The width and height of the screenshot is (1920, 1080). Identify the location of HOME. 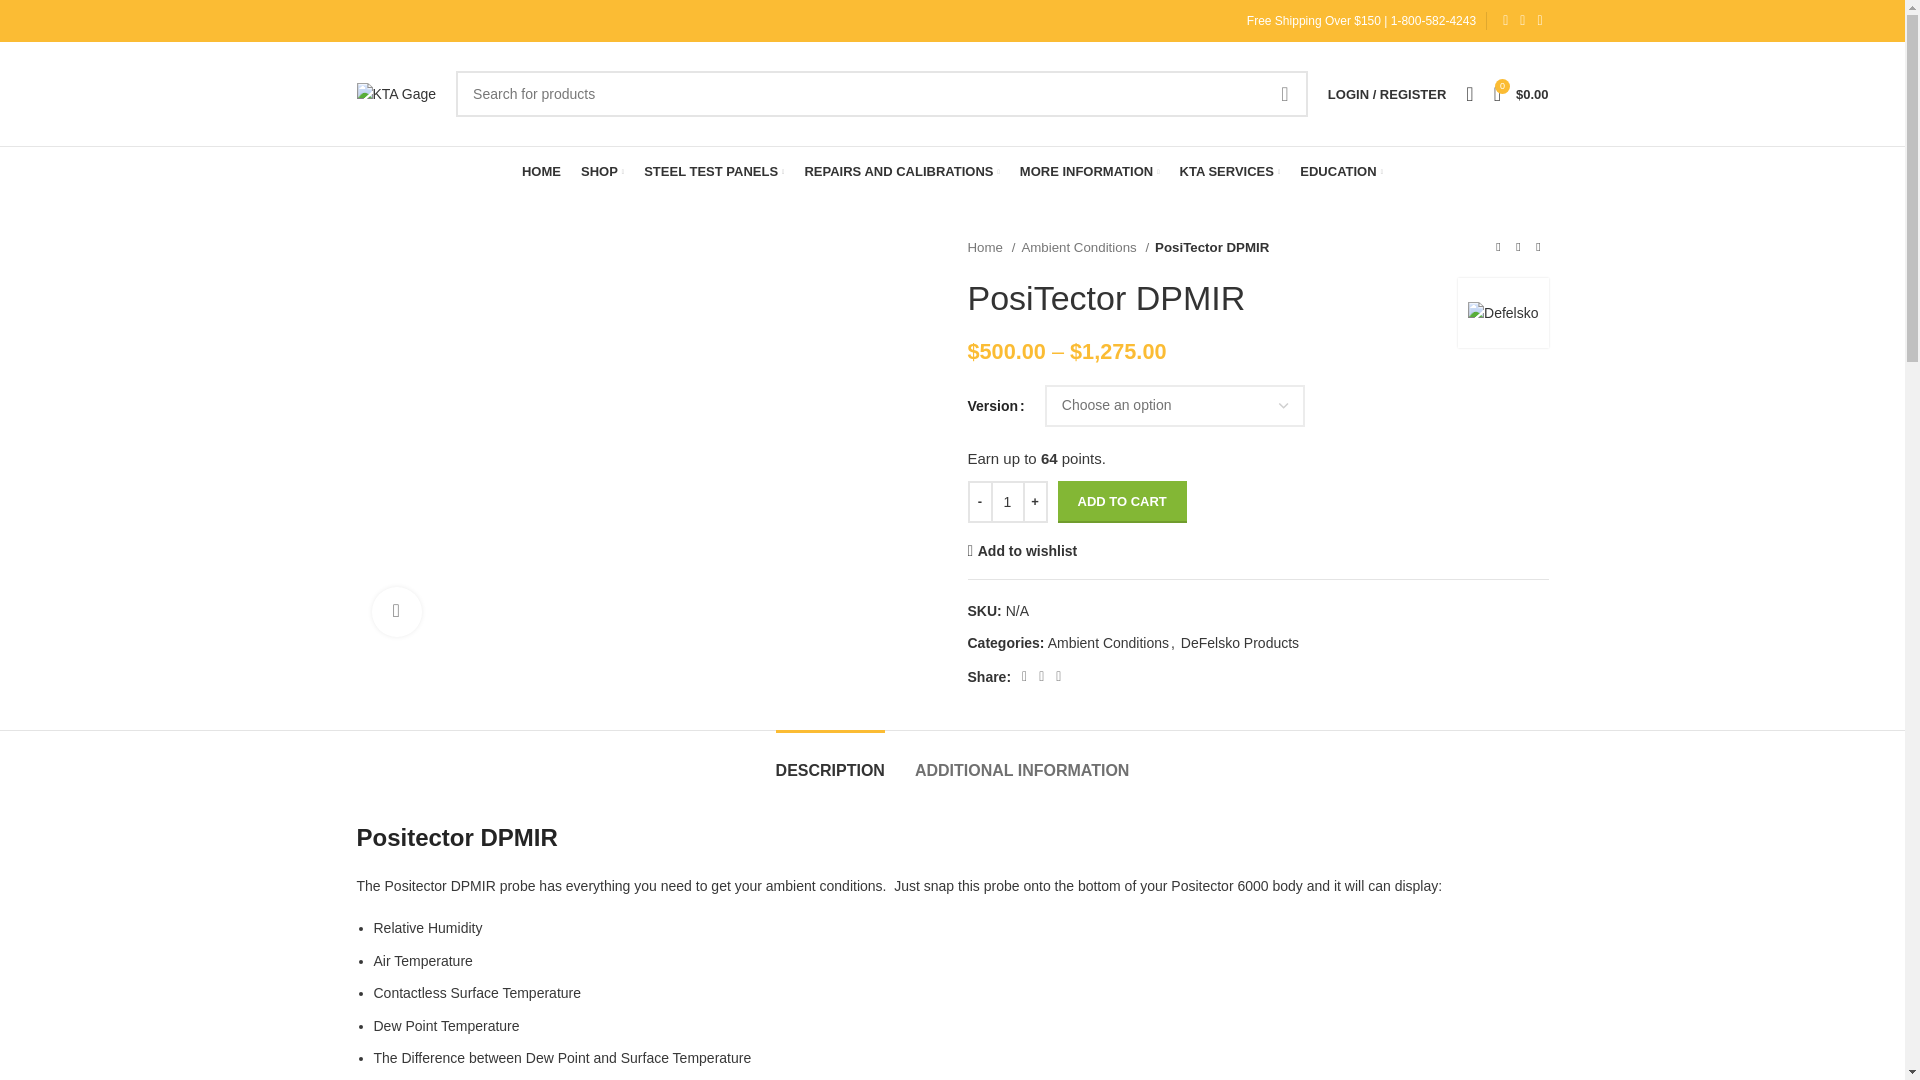
(541, 172).